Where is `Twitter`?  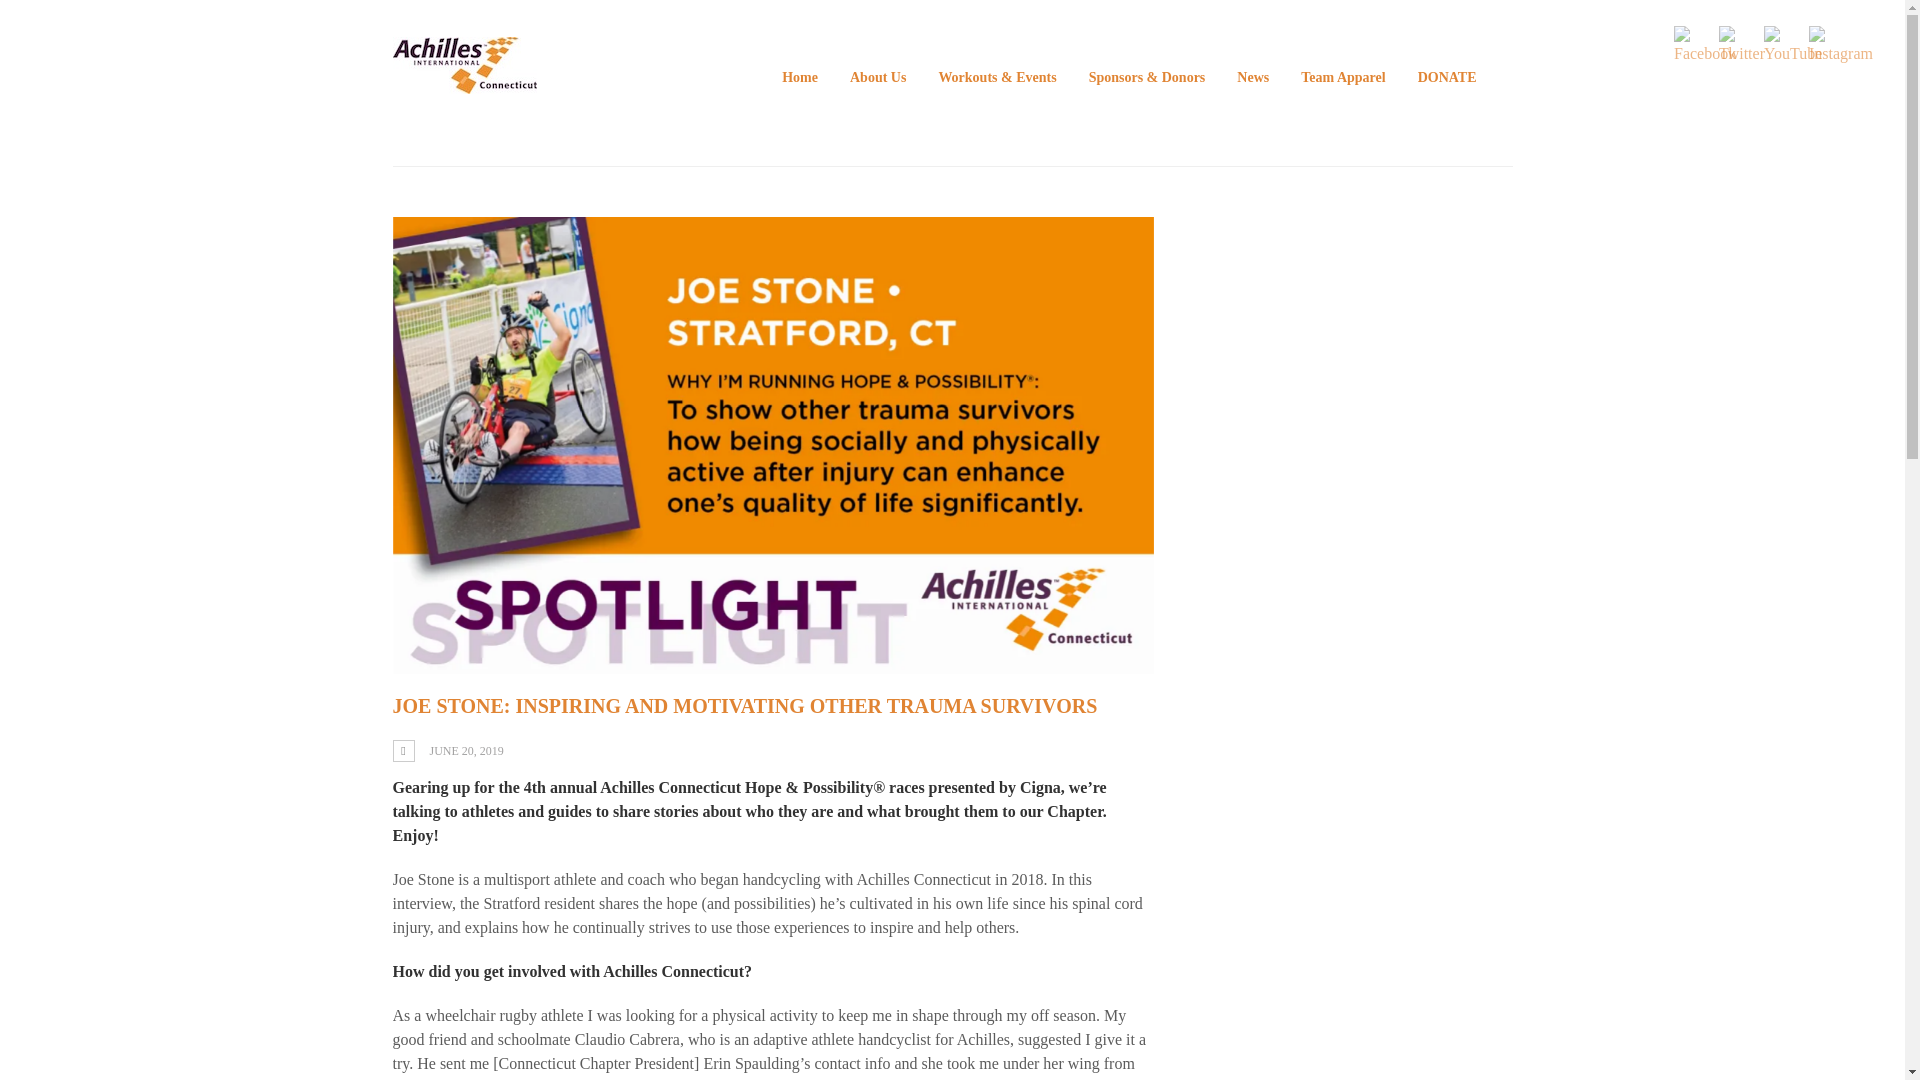
Twitter is located at coordinates (1741, 45).